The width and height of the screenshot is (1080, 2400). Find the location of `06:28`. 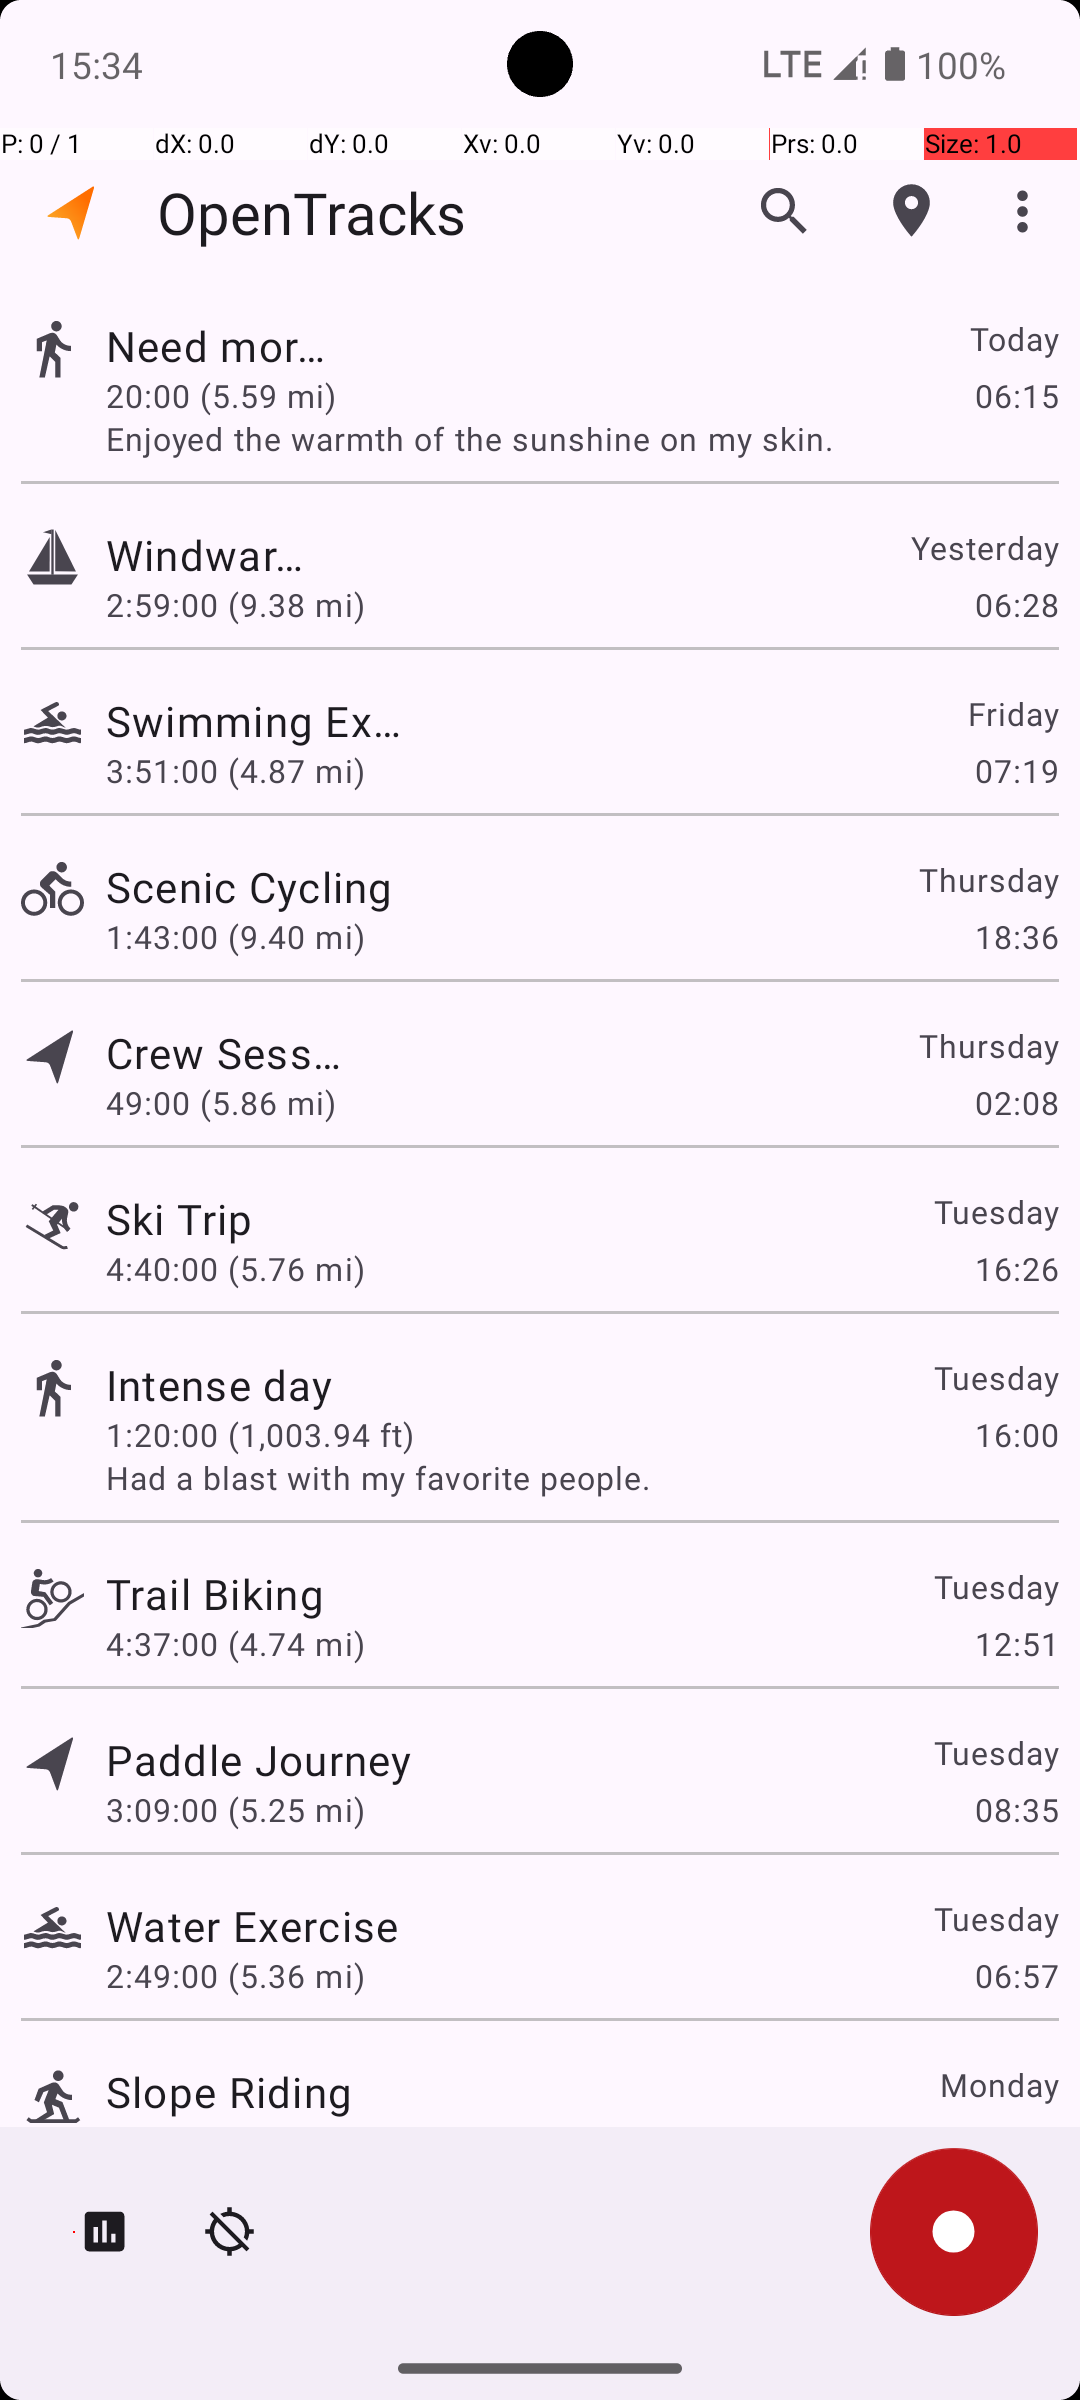

06:28 is located at coordinates (1016, 604).